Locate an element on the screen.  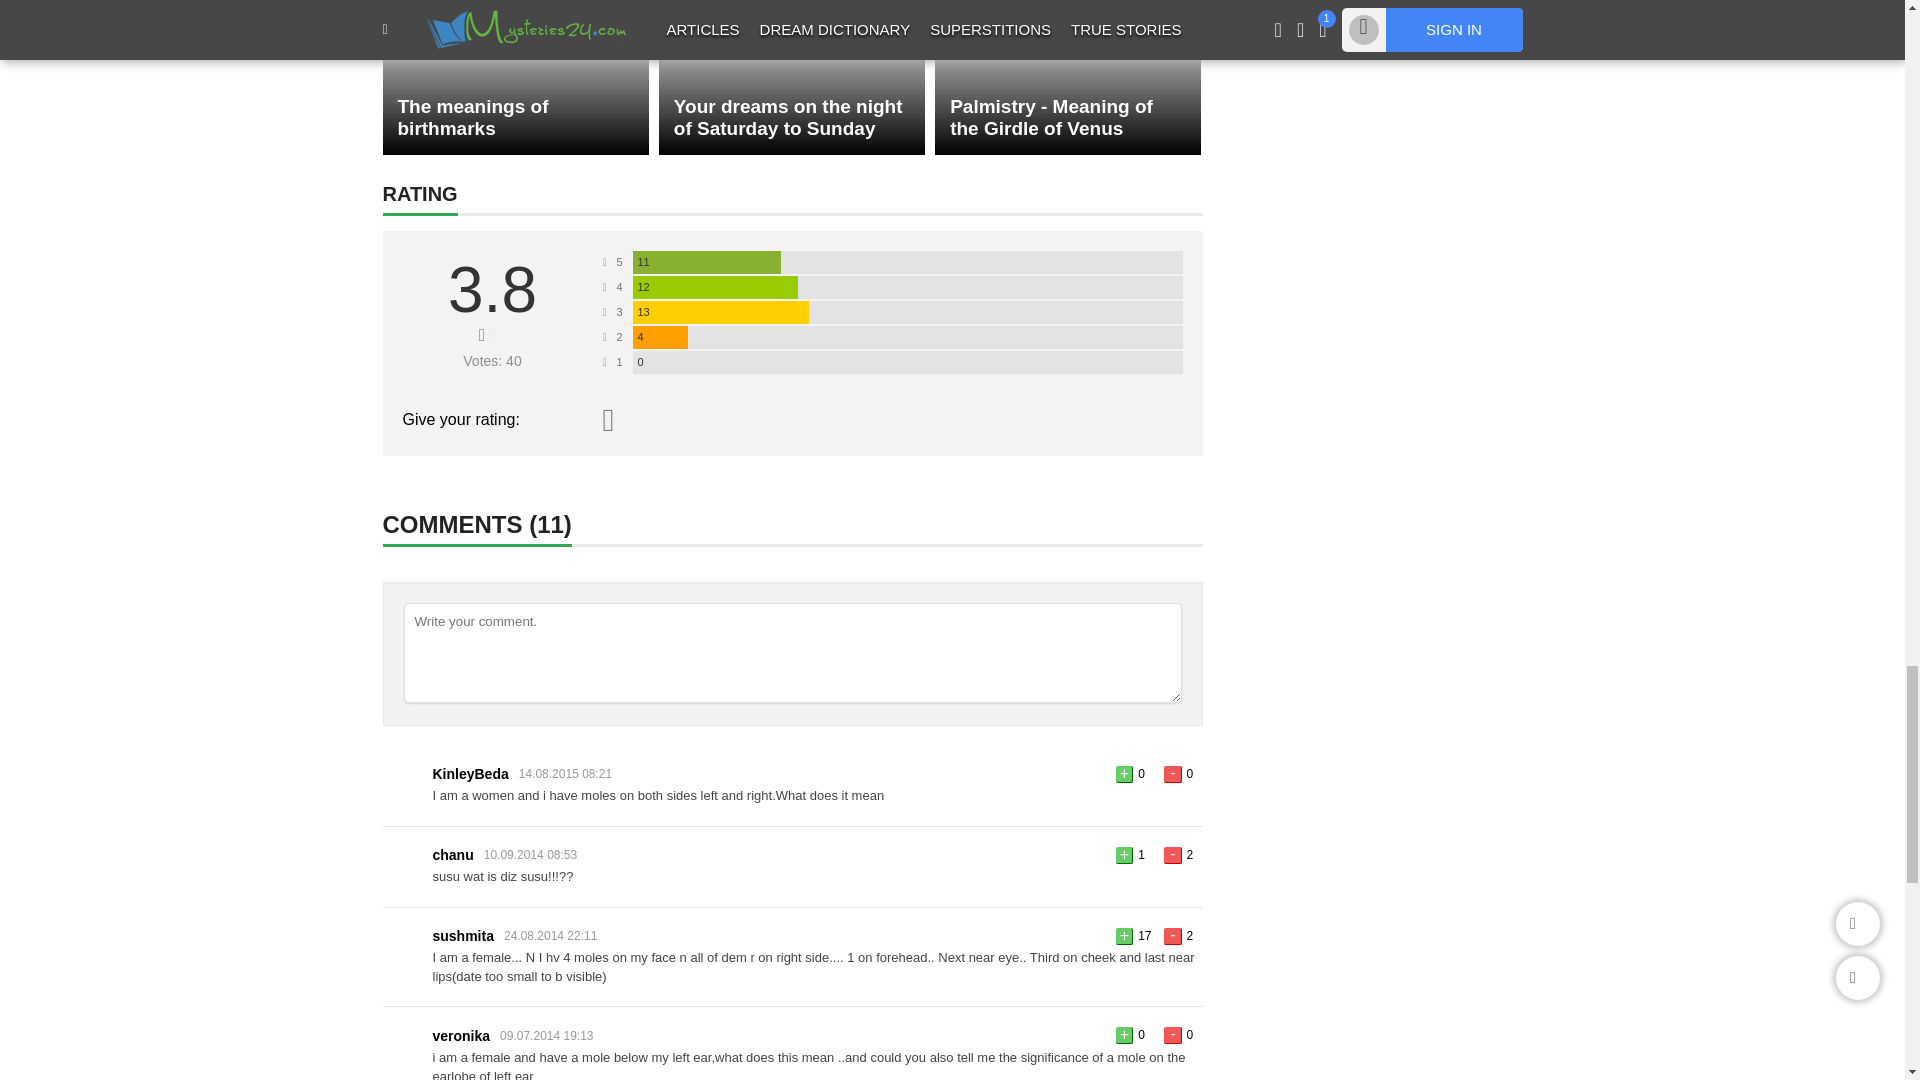
Your dreams on the night of Saturday to Sunday is located at coordinates (792, 78).